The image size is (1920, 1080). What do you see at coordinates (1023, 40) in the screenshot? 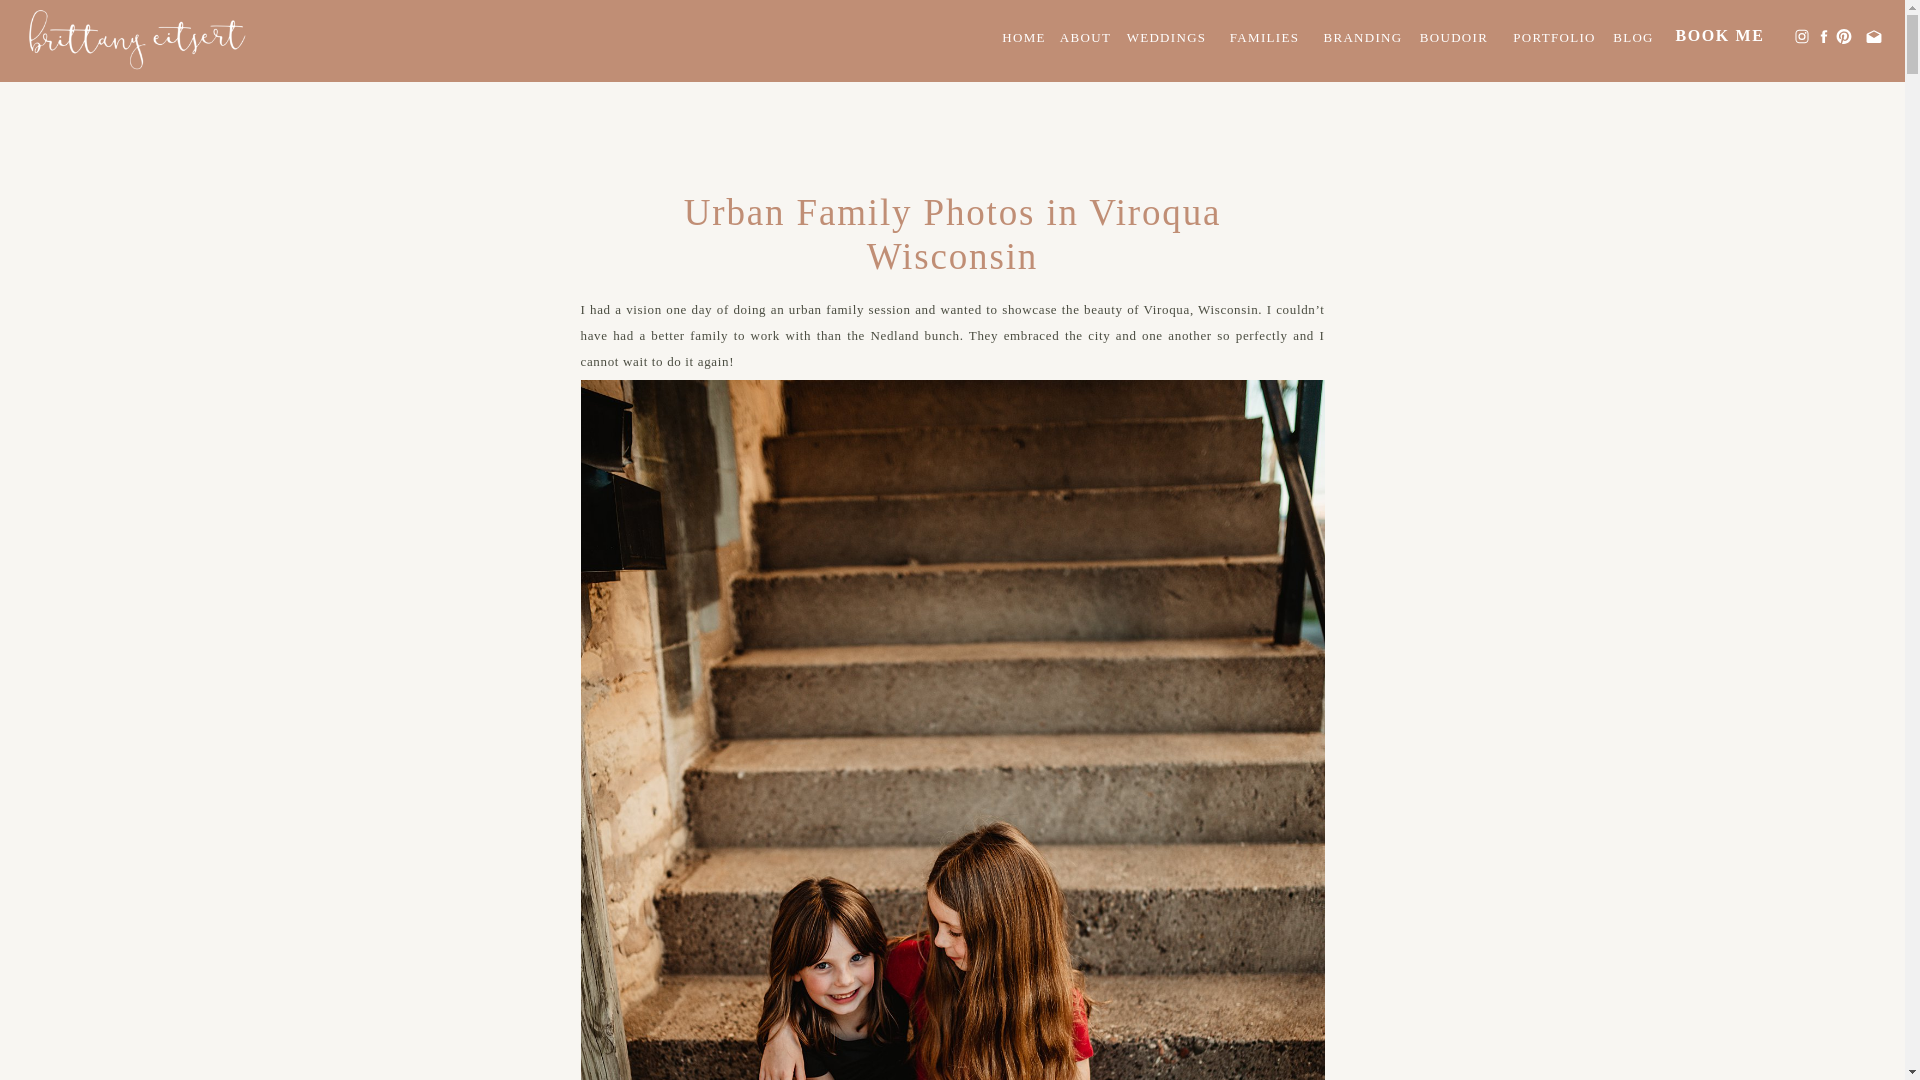
I see `HOME` at bounding box center [1023, 40].